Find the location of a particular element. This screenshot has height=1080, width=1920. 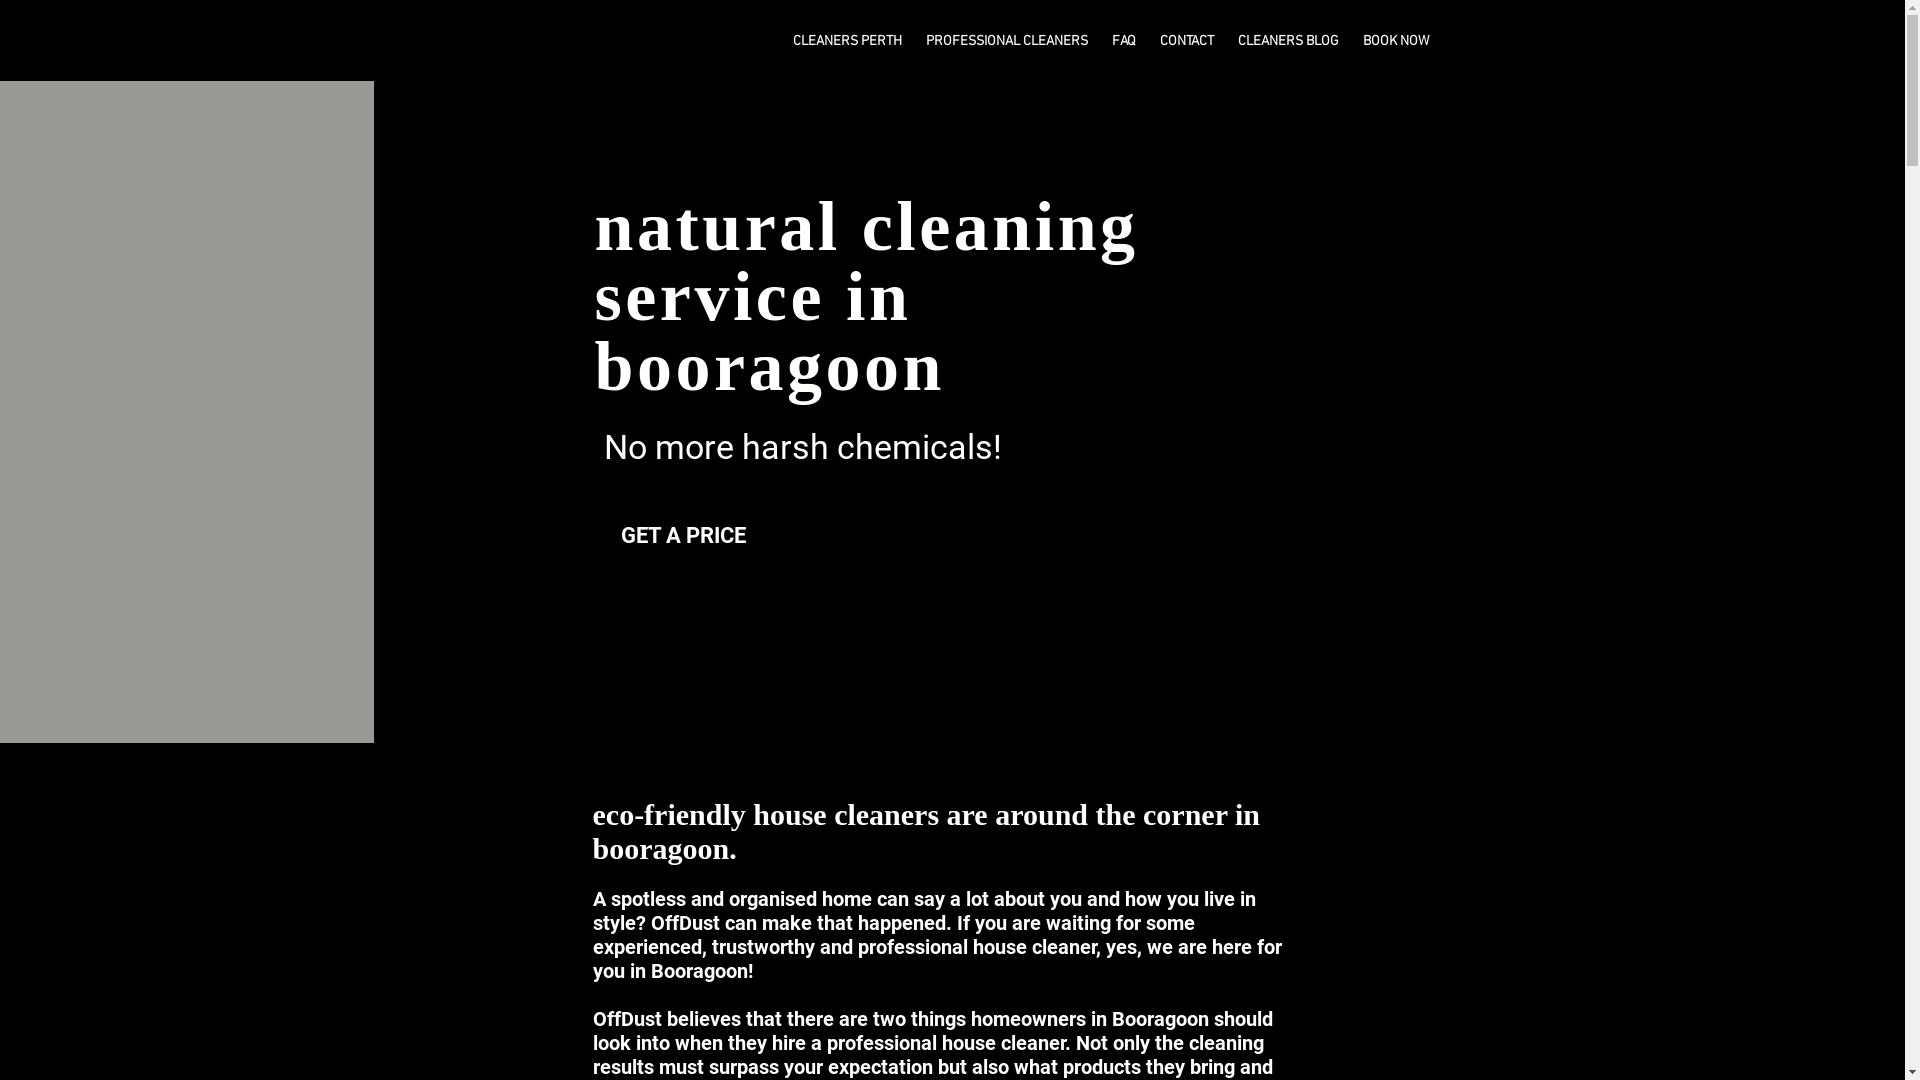

CONTACT is located at coordinates (1189, 42).